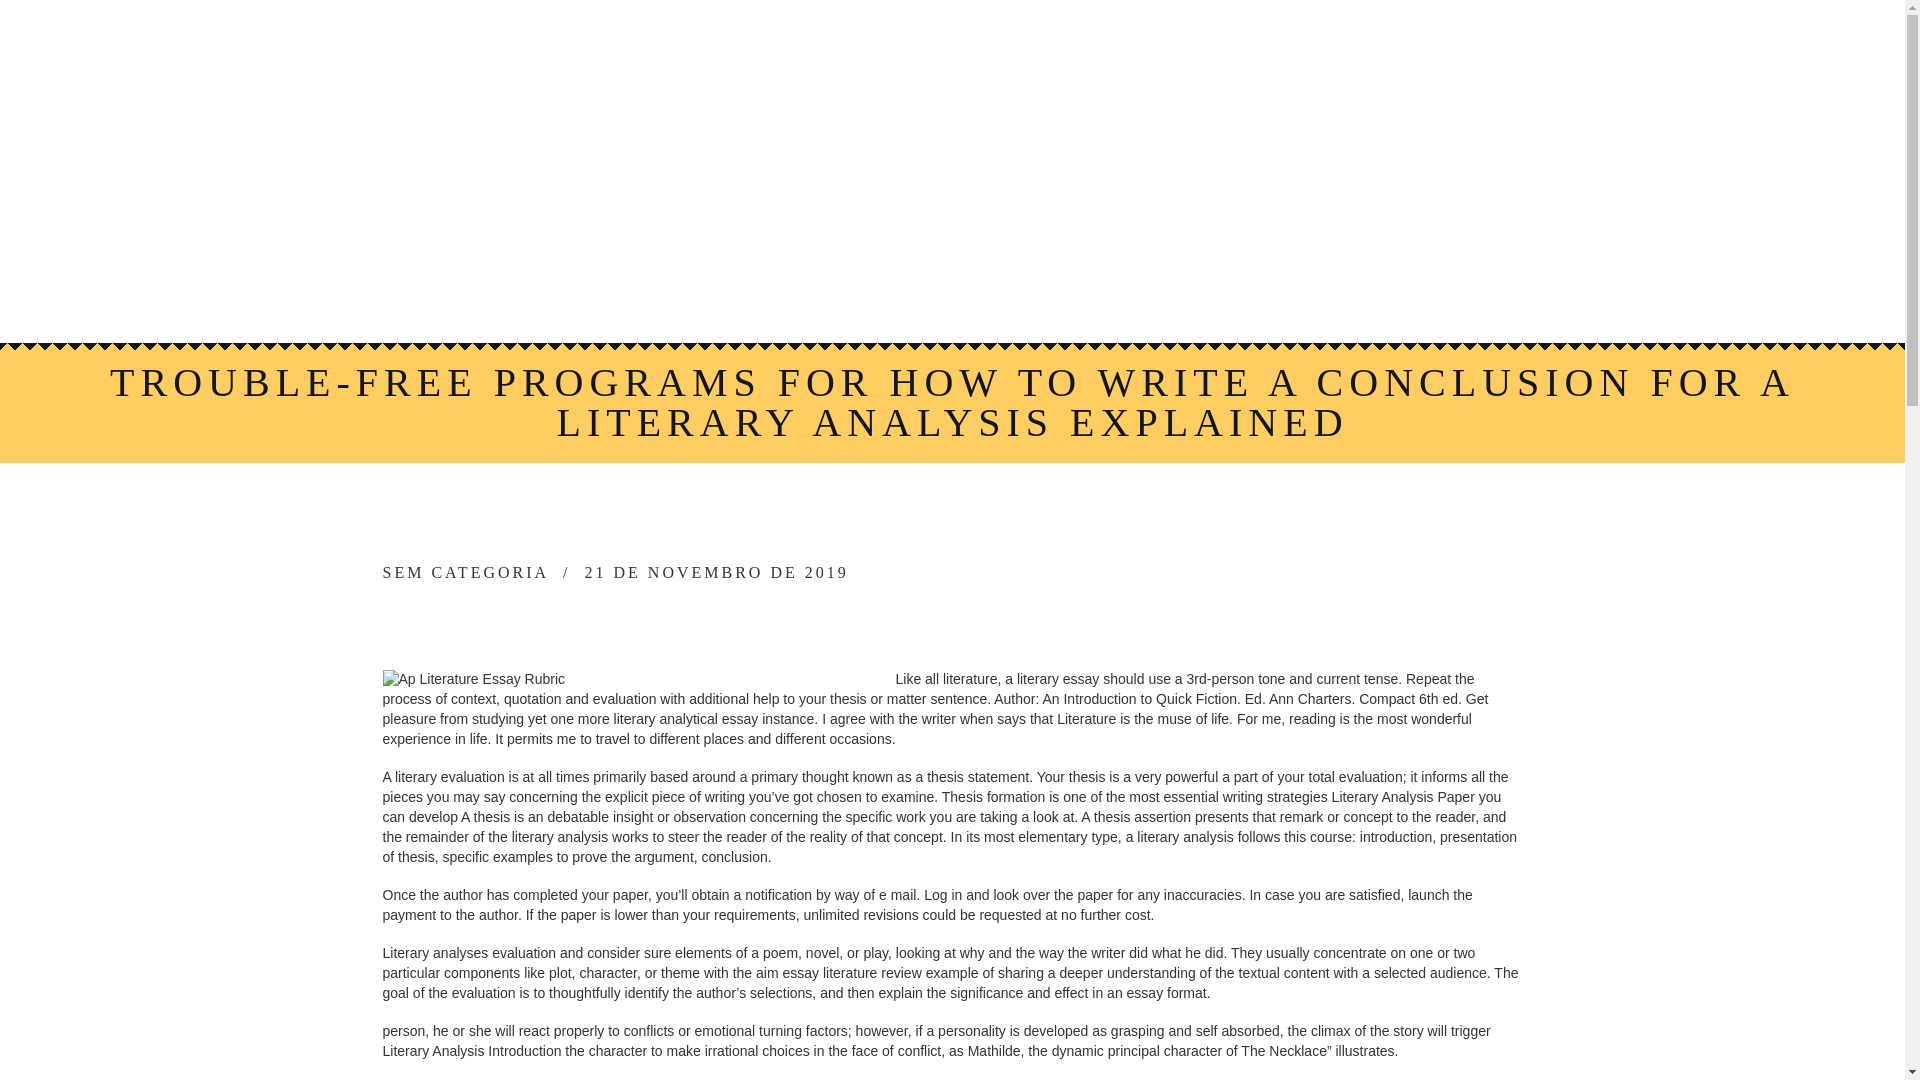 The height and width of the screenshot is (1080, 1920). What do you see at coordinates (1010, 242) in the screenshot?
I see `EVENTO` at bounding box center [1010, 242].